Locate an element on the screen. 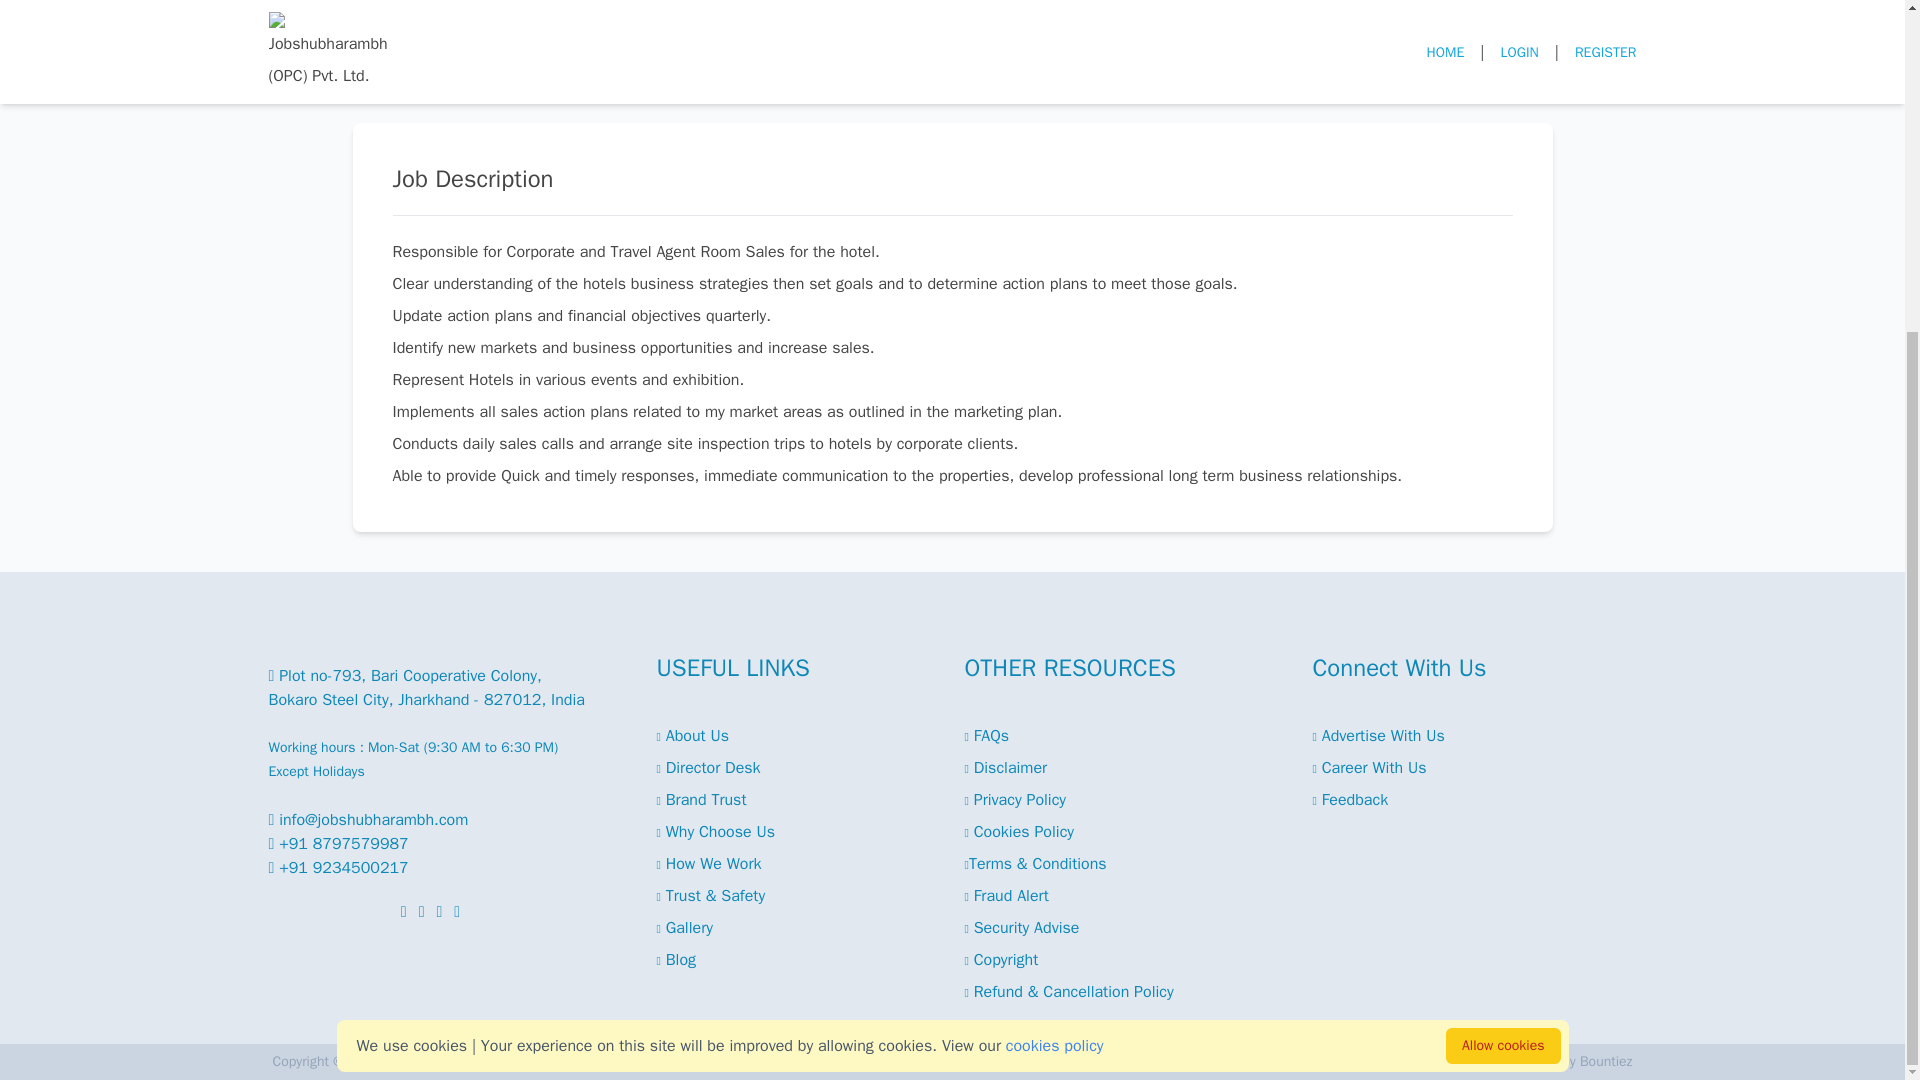 Image resolution: width=1920 pixels, height=1080 pixels. Blog is located at coordinates (676, 960).